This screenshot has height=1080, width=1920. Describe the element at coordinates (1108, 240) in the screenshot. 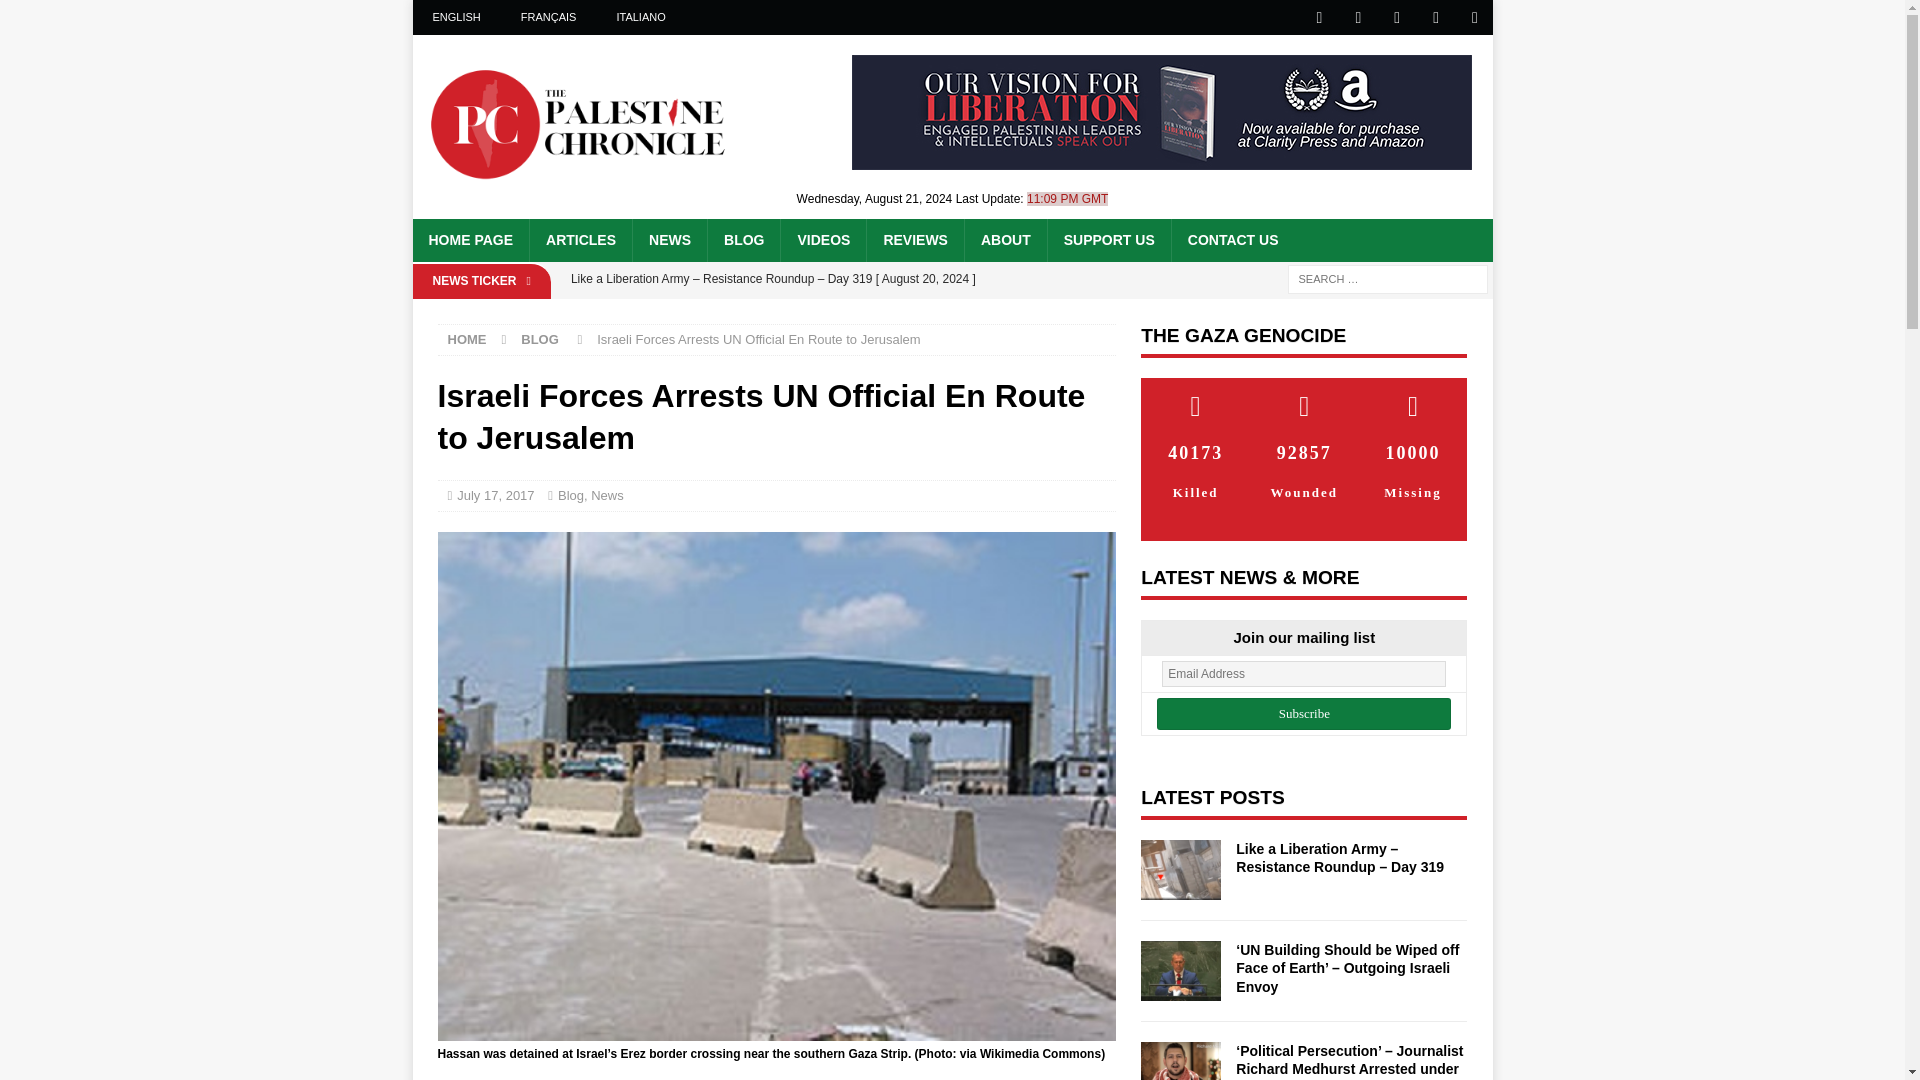

I see `SUPPORT US` at that location.